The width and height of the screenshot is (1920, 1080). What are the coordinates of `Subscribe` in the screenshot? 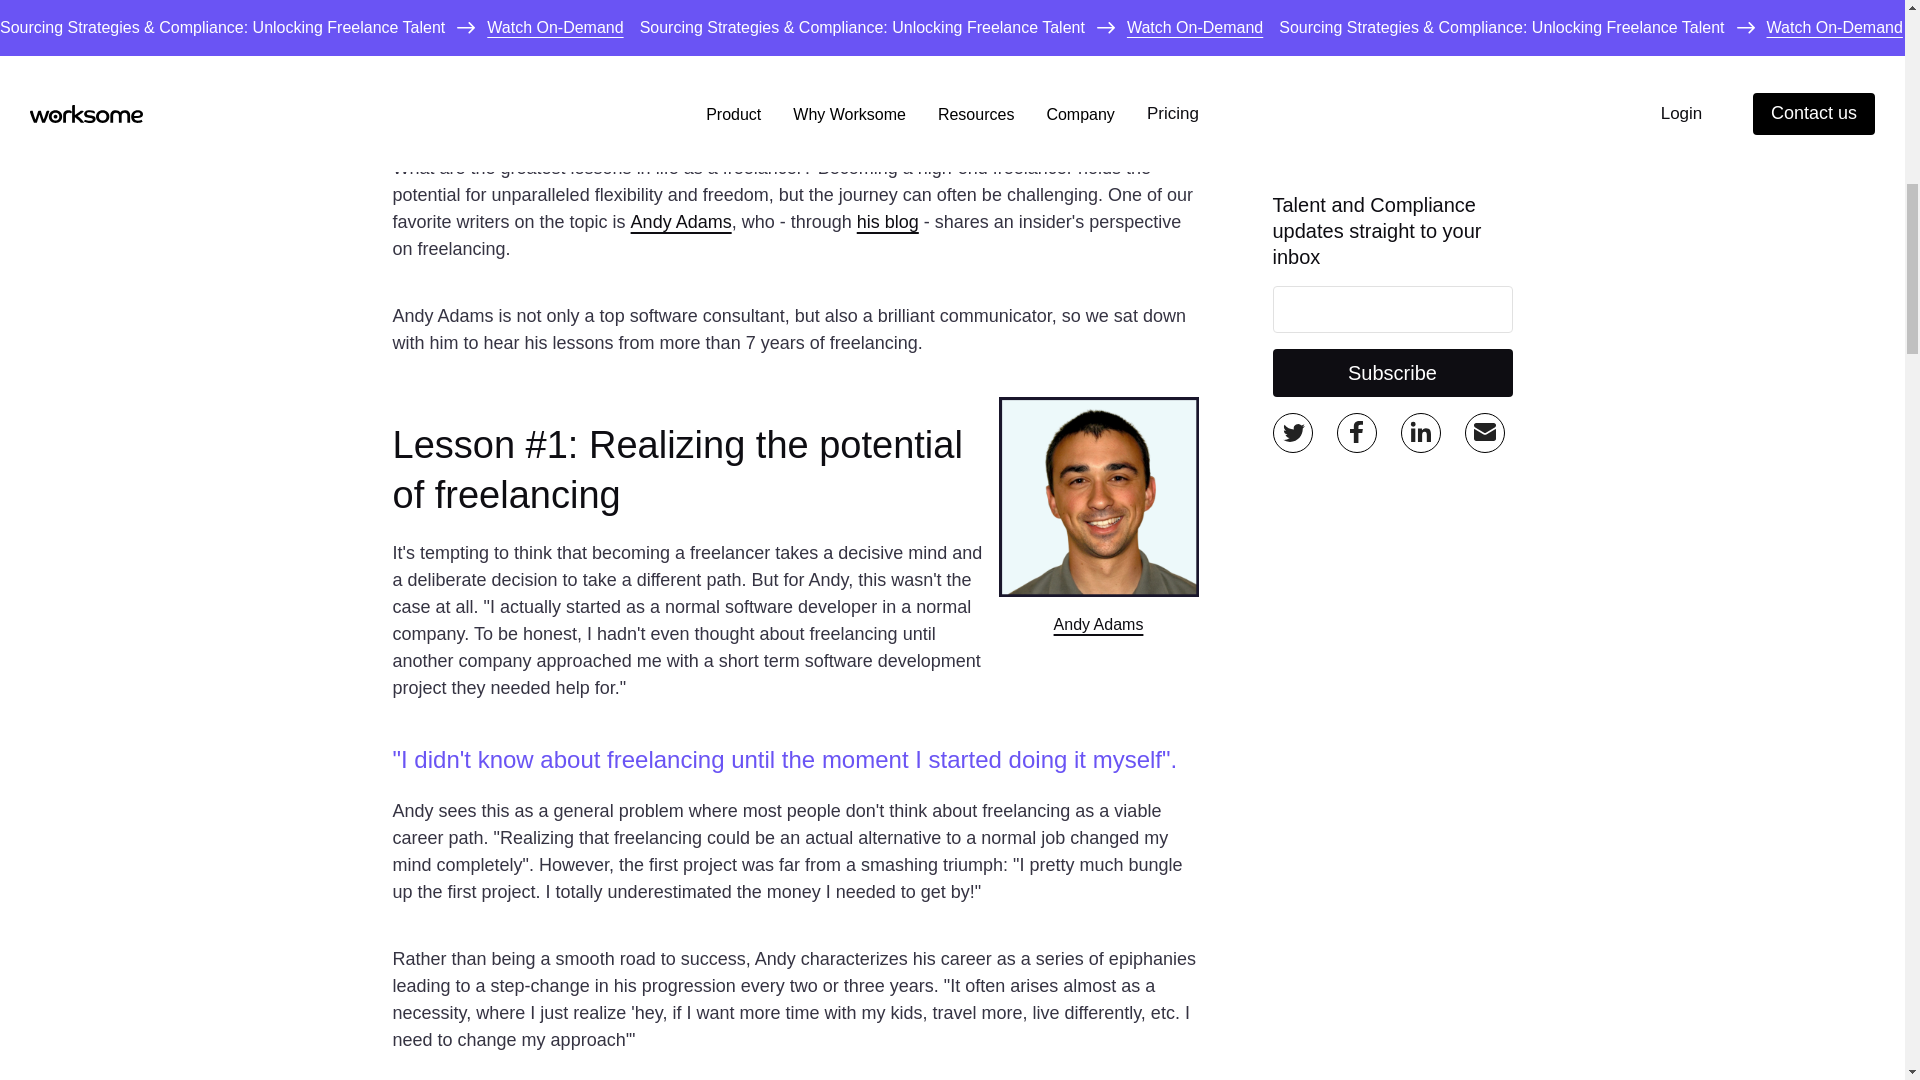 It's located at (1392, 336).